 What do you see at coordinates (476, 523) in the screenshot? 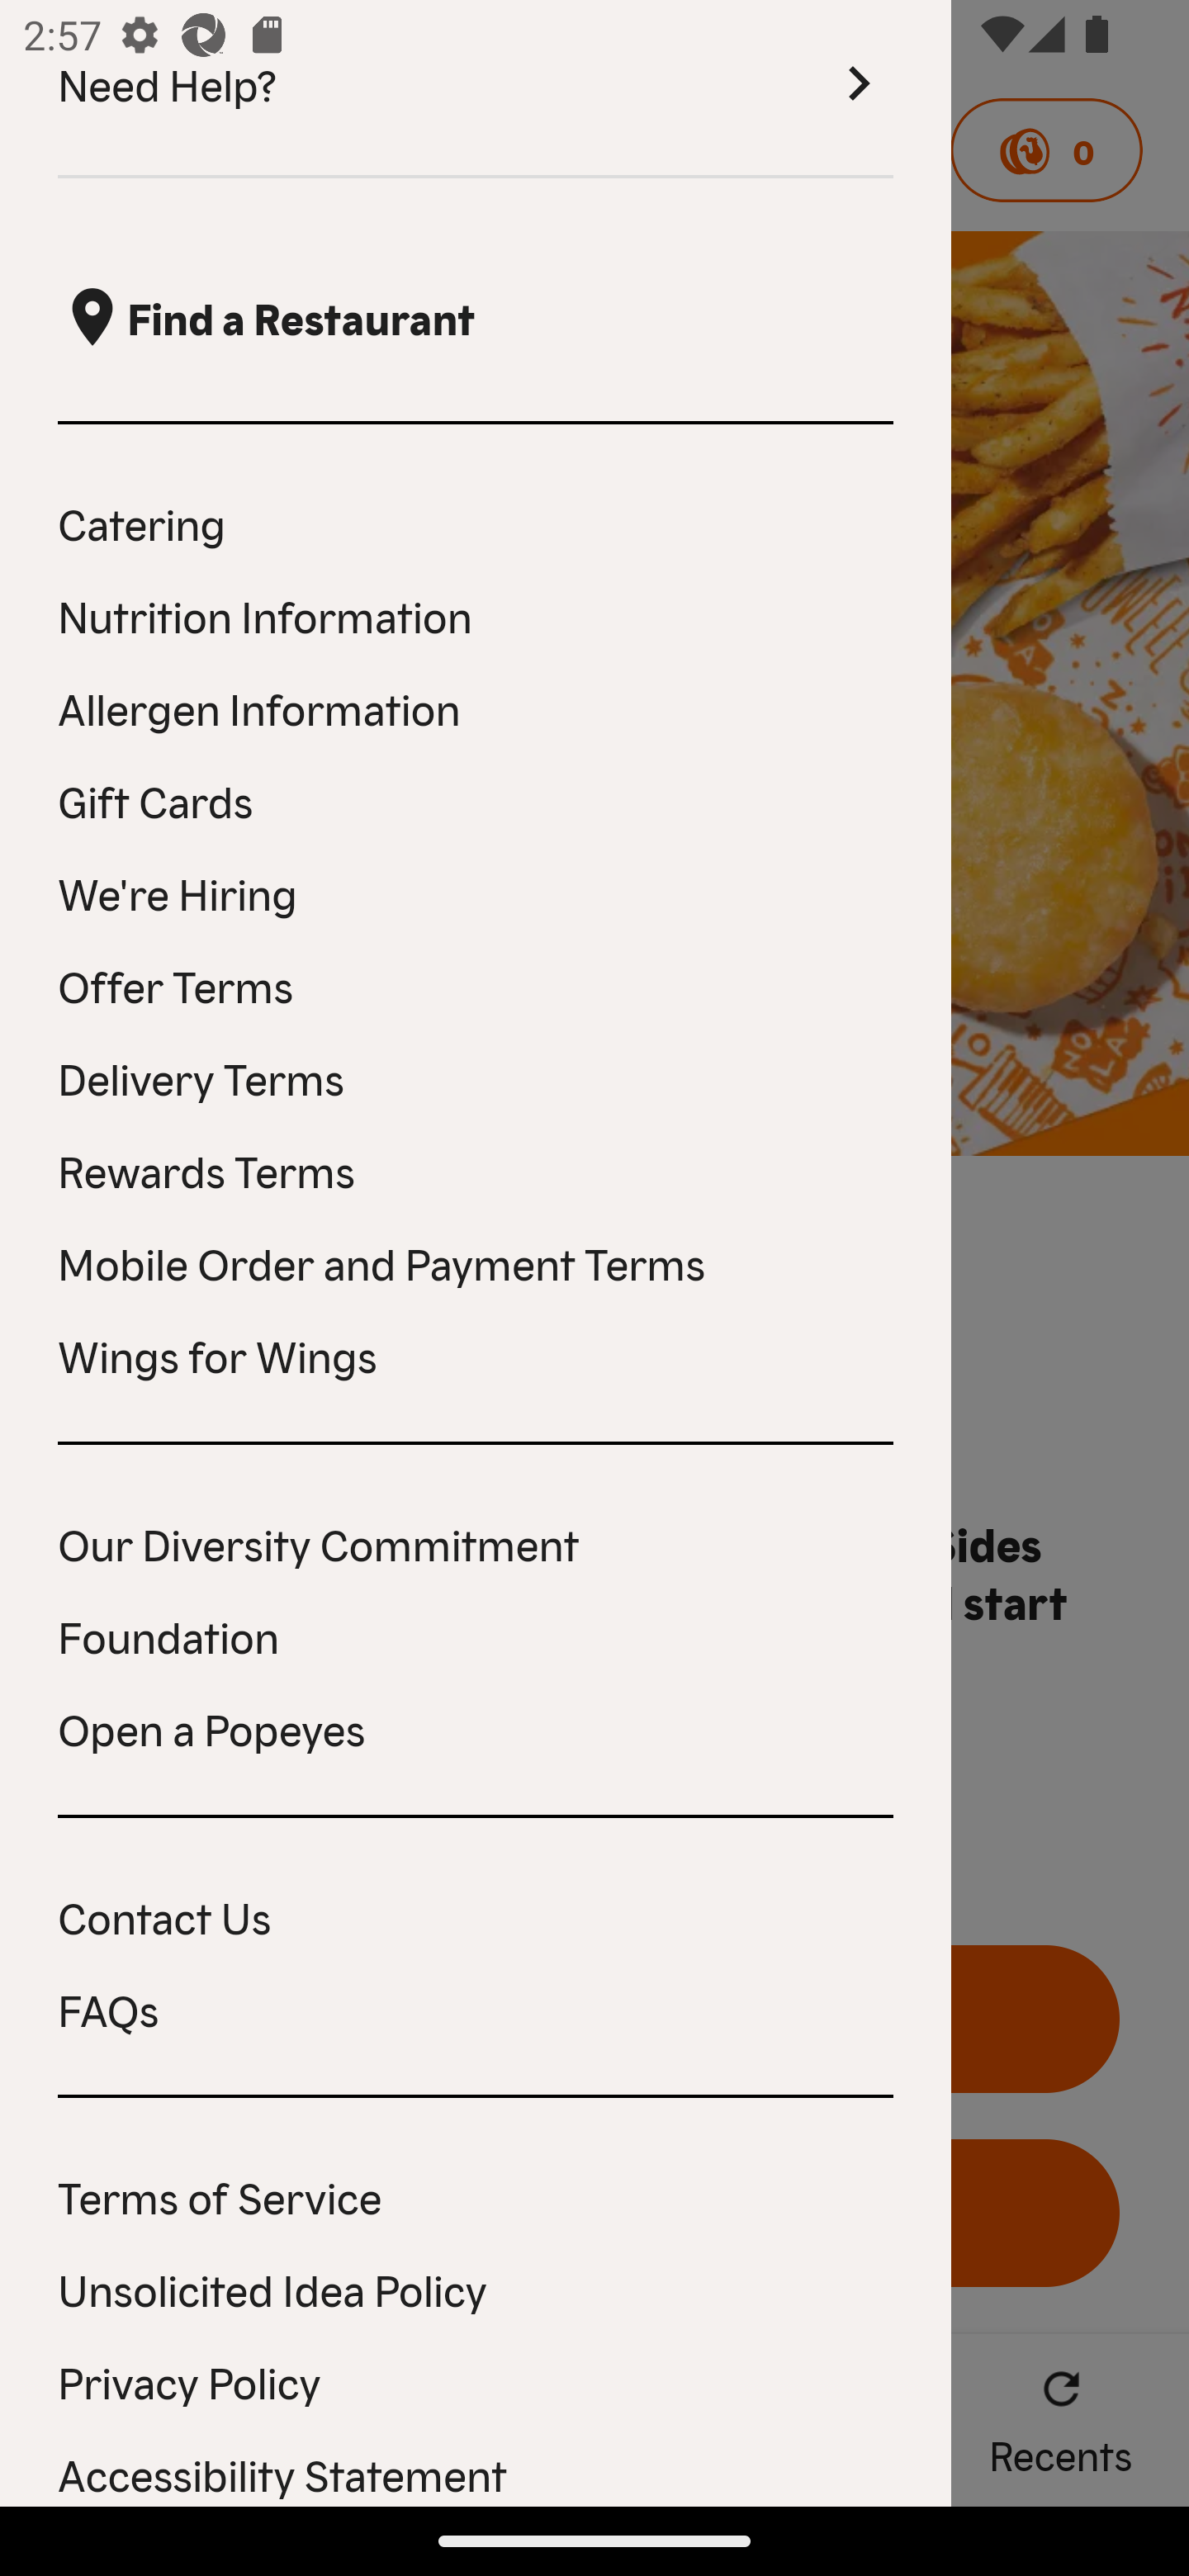
I see `Catering` at bounding box center [476, 523].